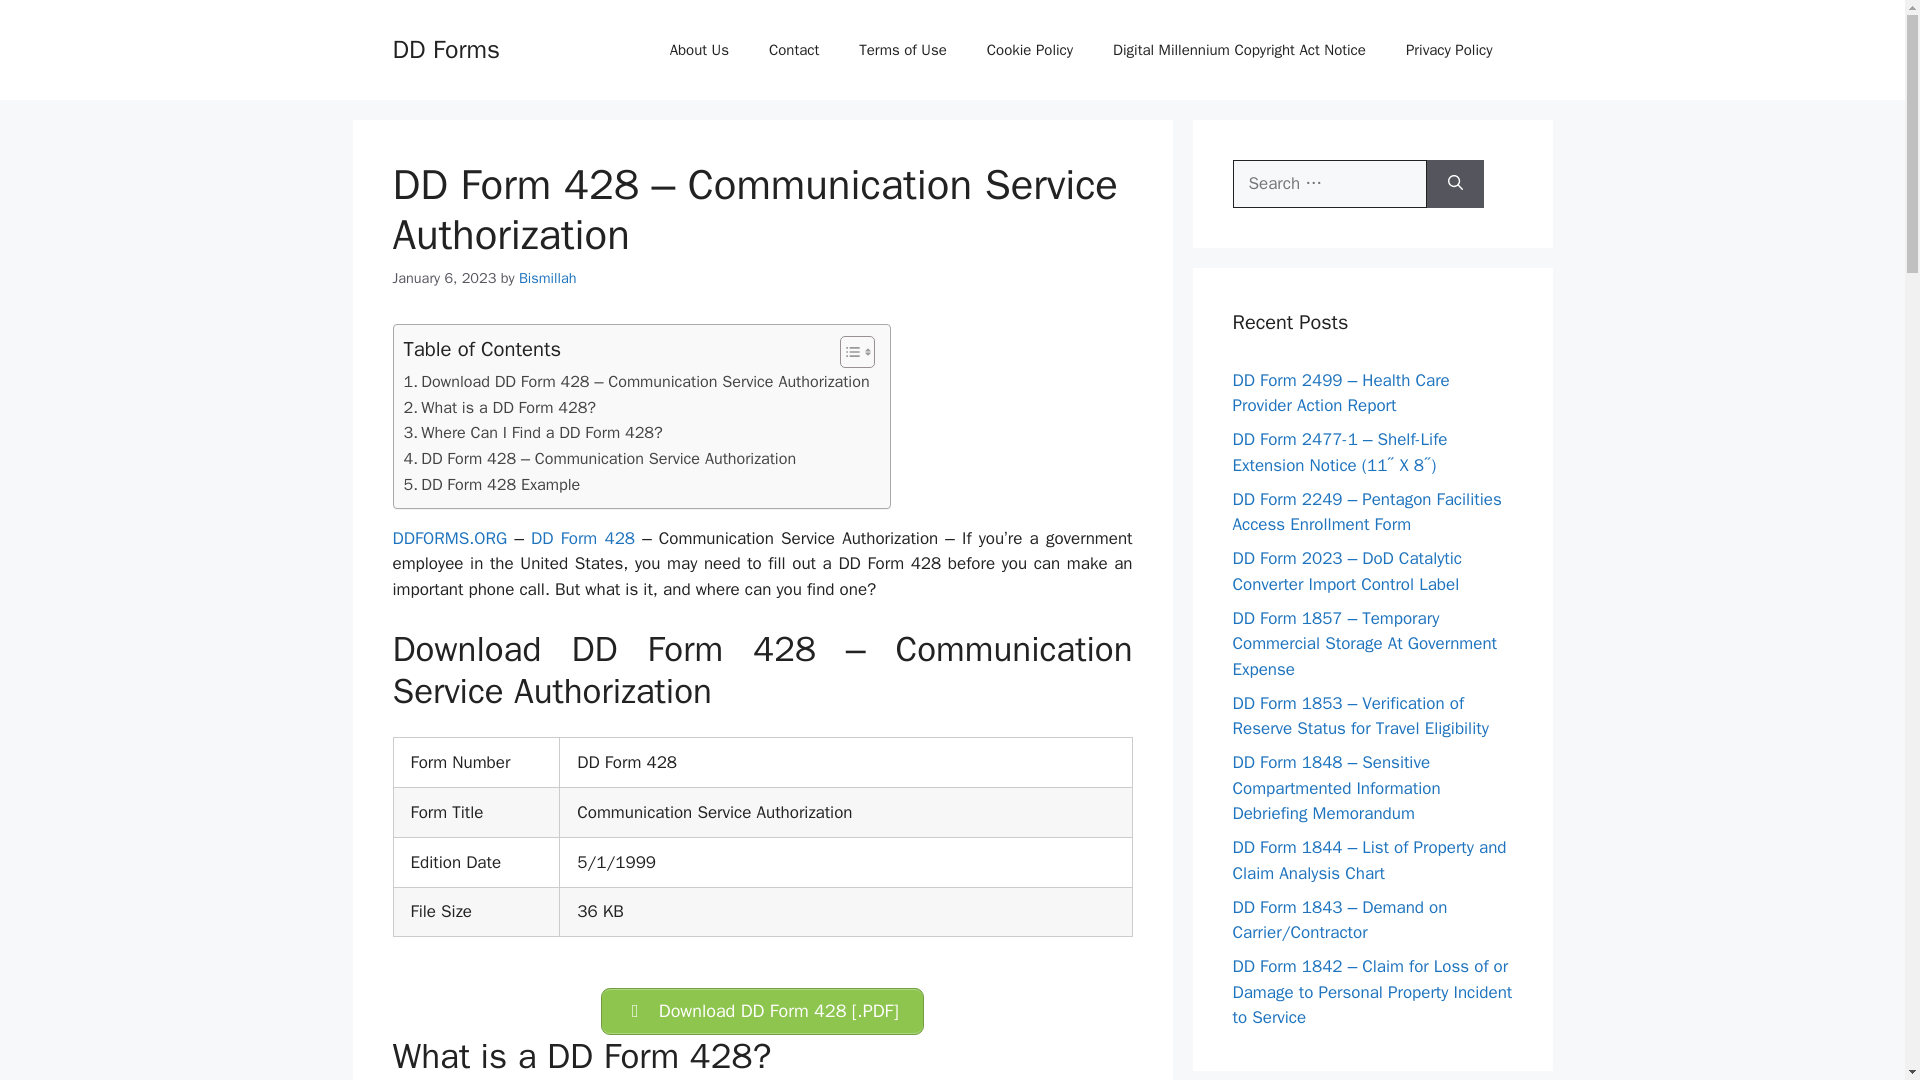  Describe the element at coordinates (532, 433) in the screenshot. I see `Where Can I Find a DD Form 428?` at that location.